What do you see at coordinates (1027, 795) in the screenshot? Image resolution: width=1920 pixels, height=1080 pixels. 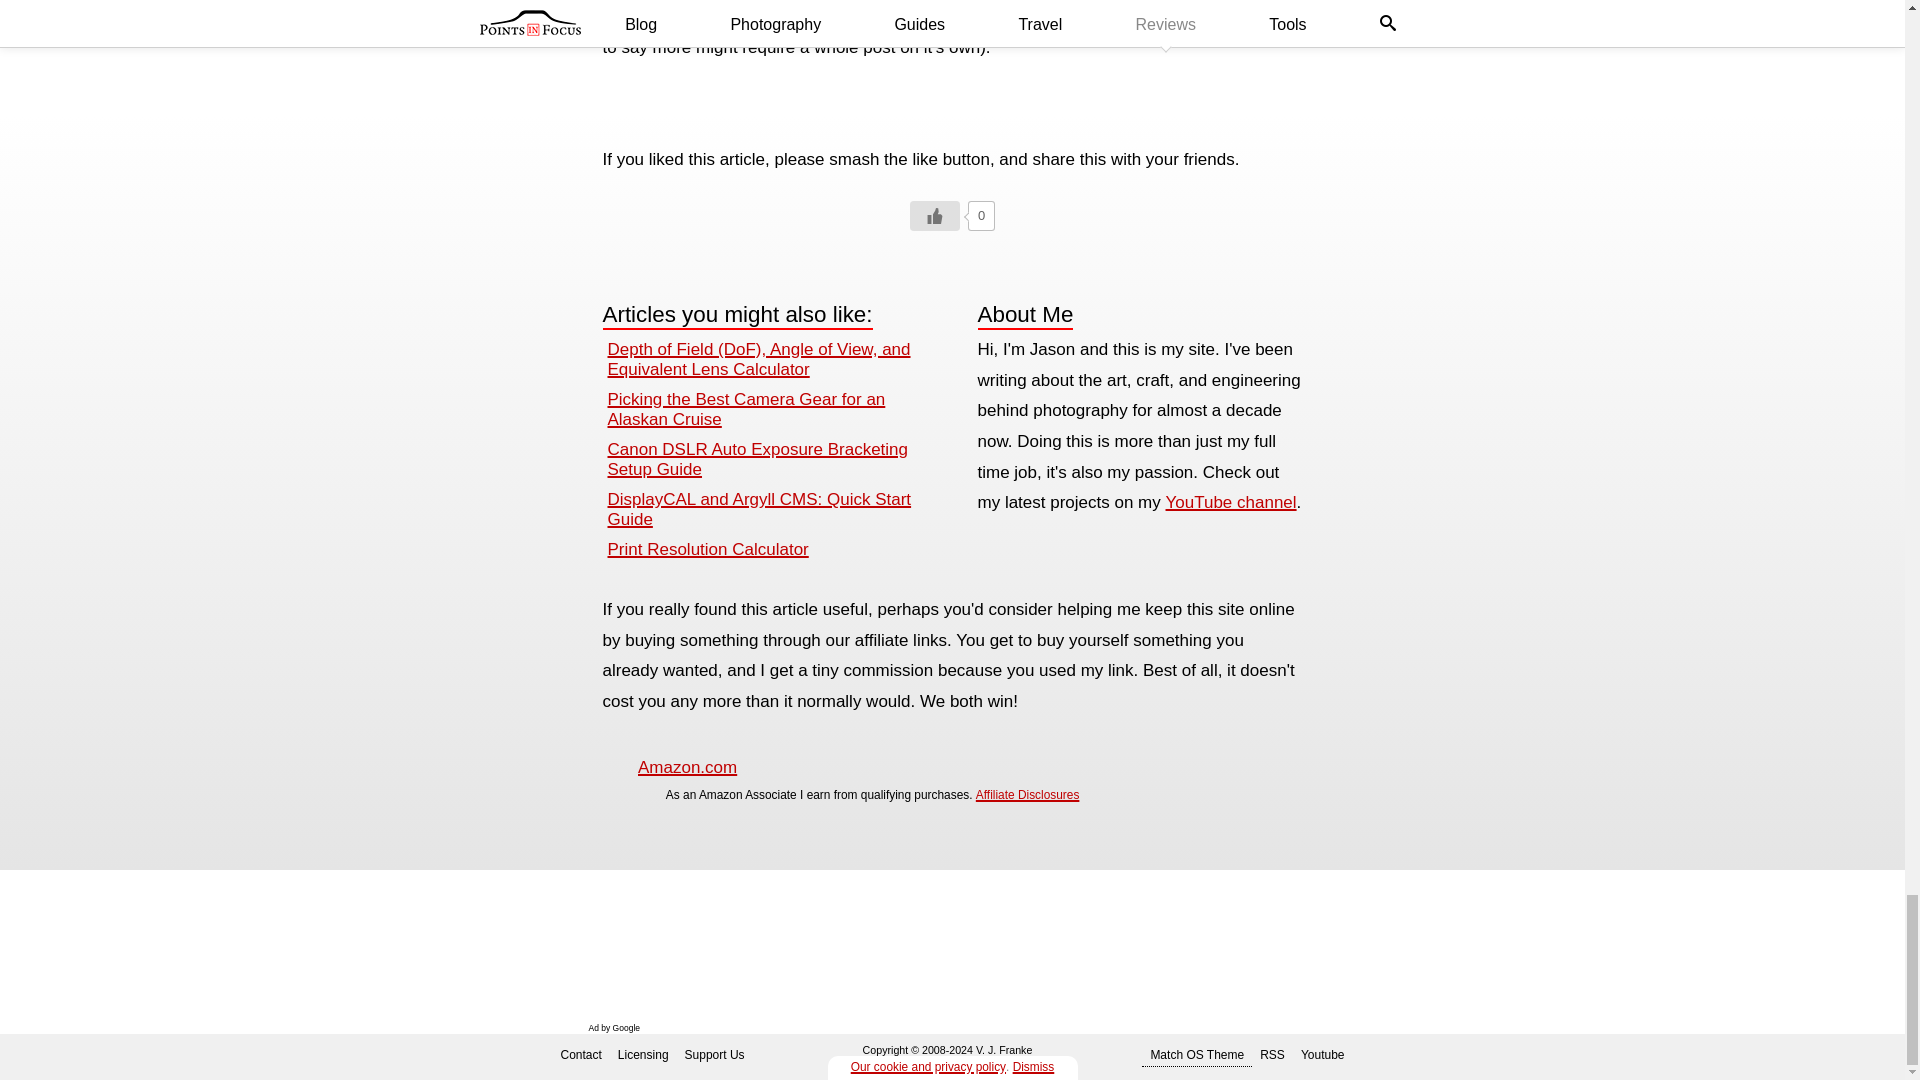 I see `Affiliate Disclosures` at bounding box center [1027, 795].